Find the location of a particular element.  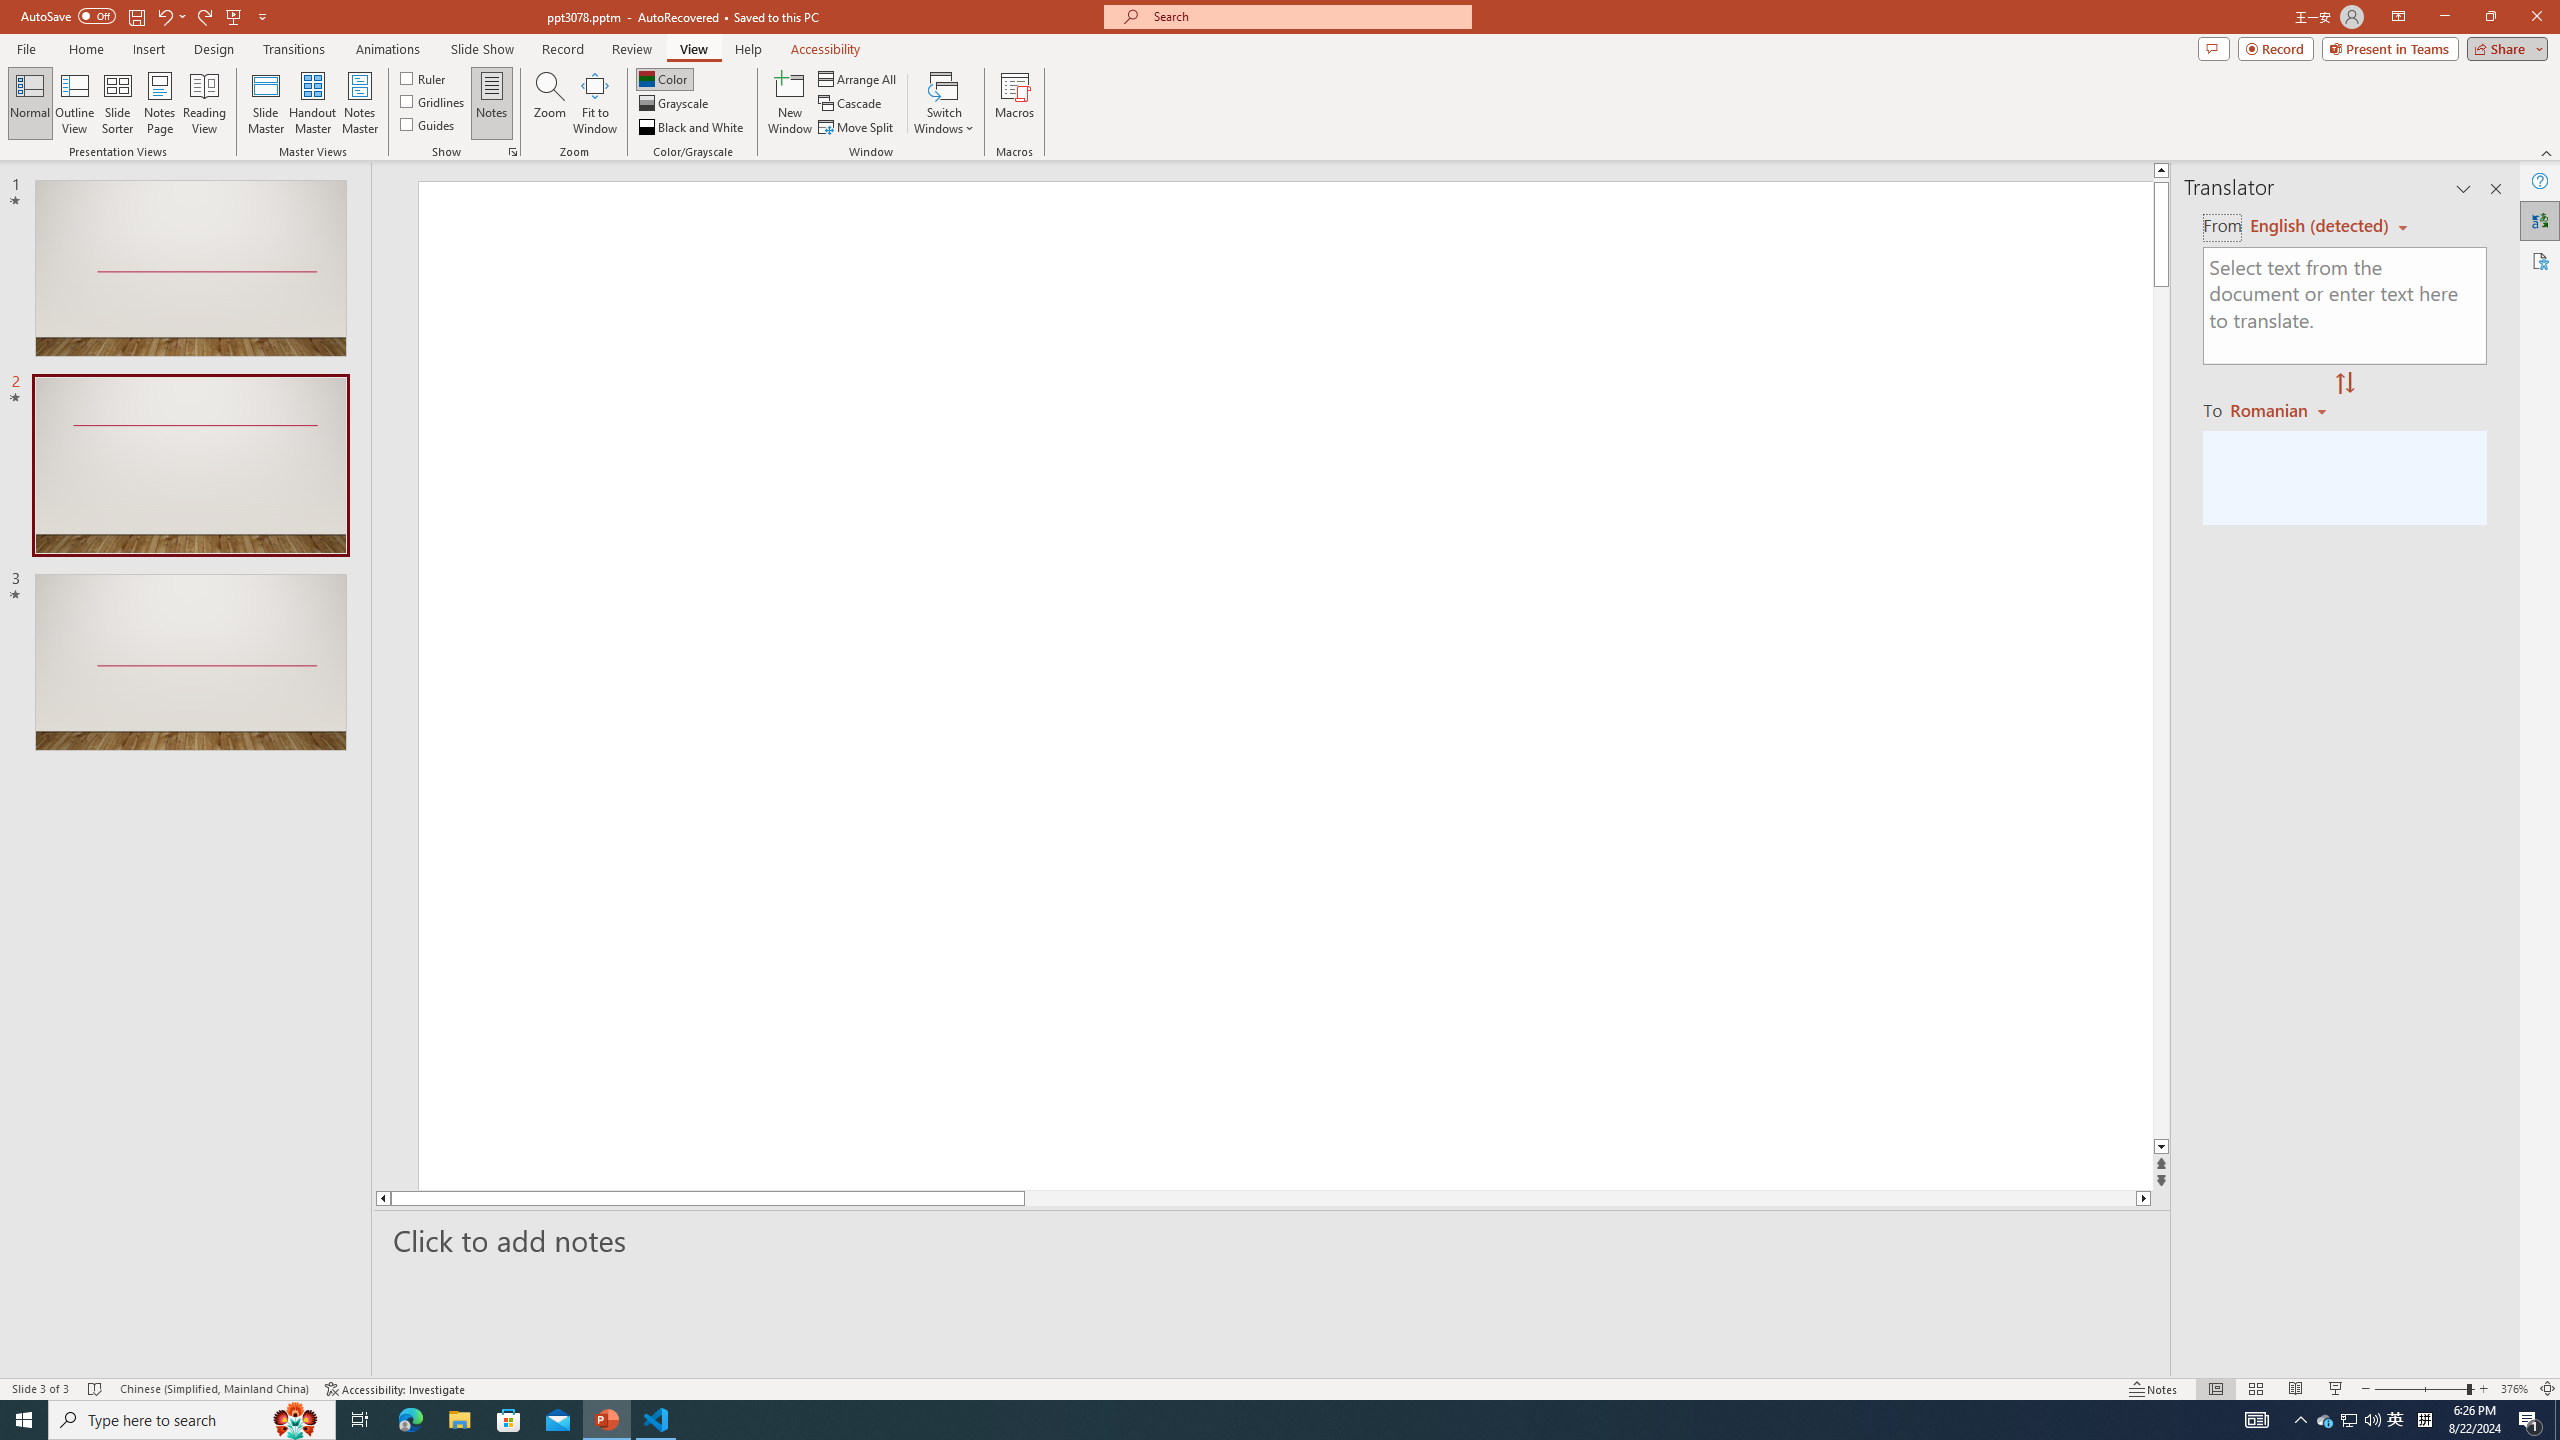

Ruler is located at coordinates (424, 78).